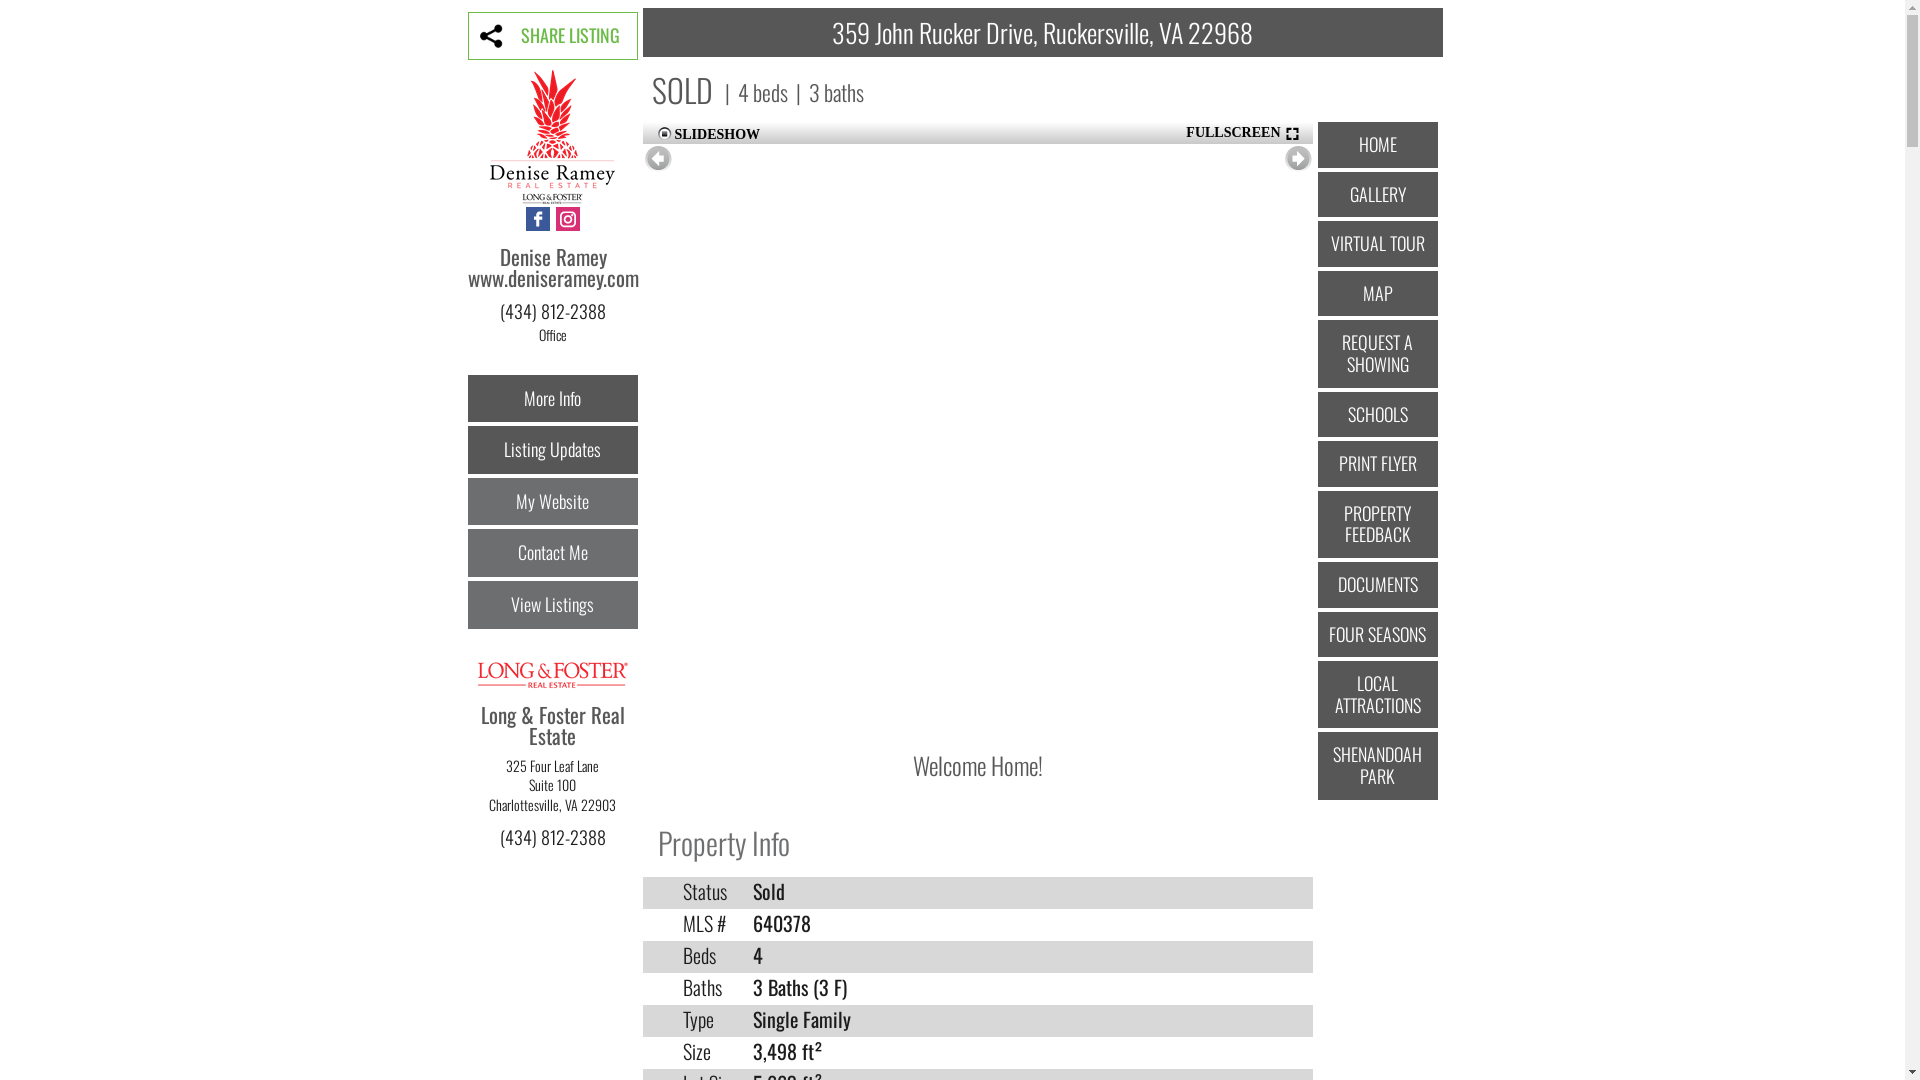  Describe the element at coordinates (1378, 294) in the screenshot. I see `MAP` at that location.